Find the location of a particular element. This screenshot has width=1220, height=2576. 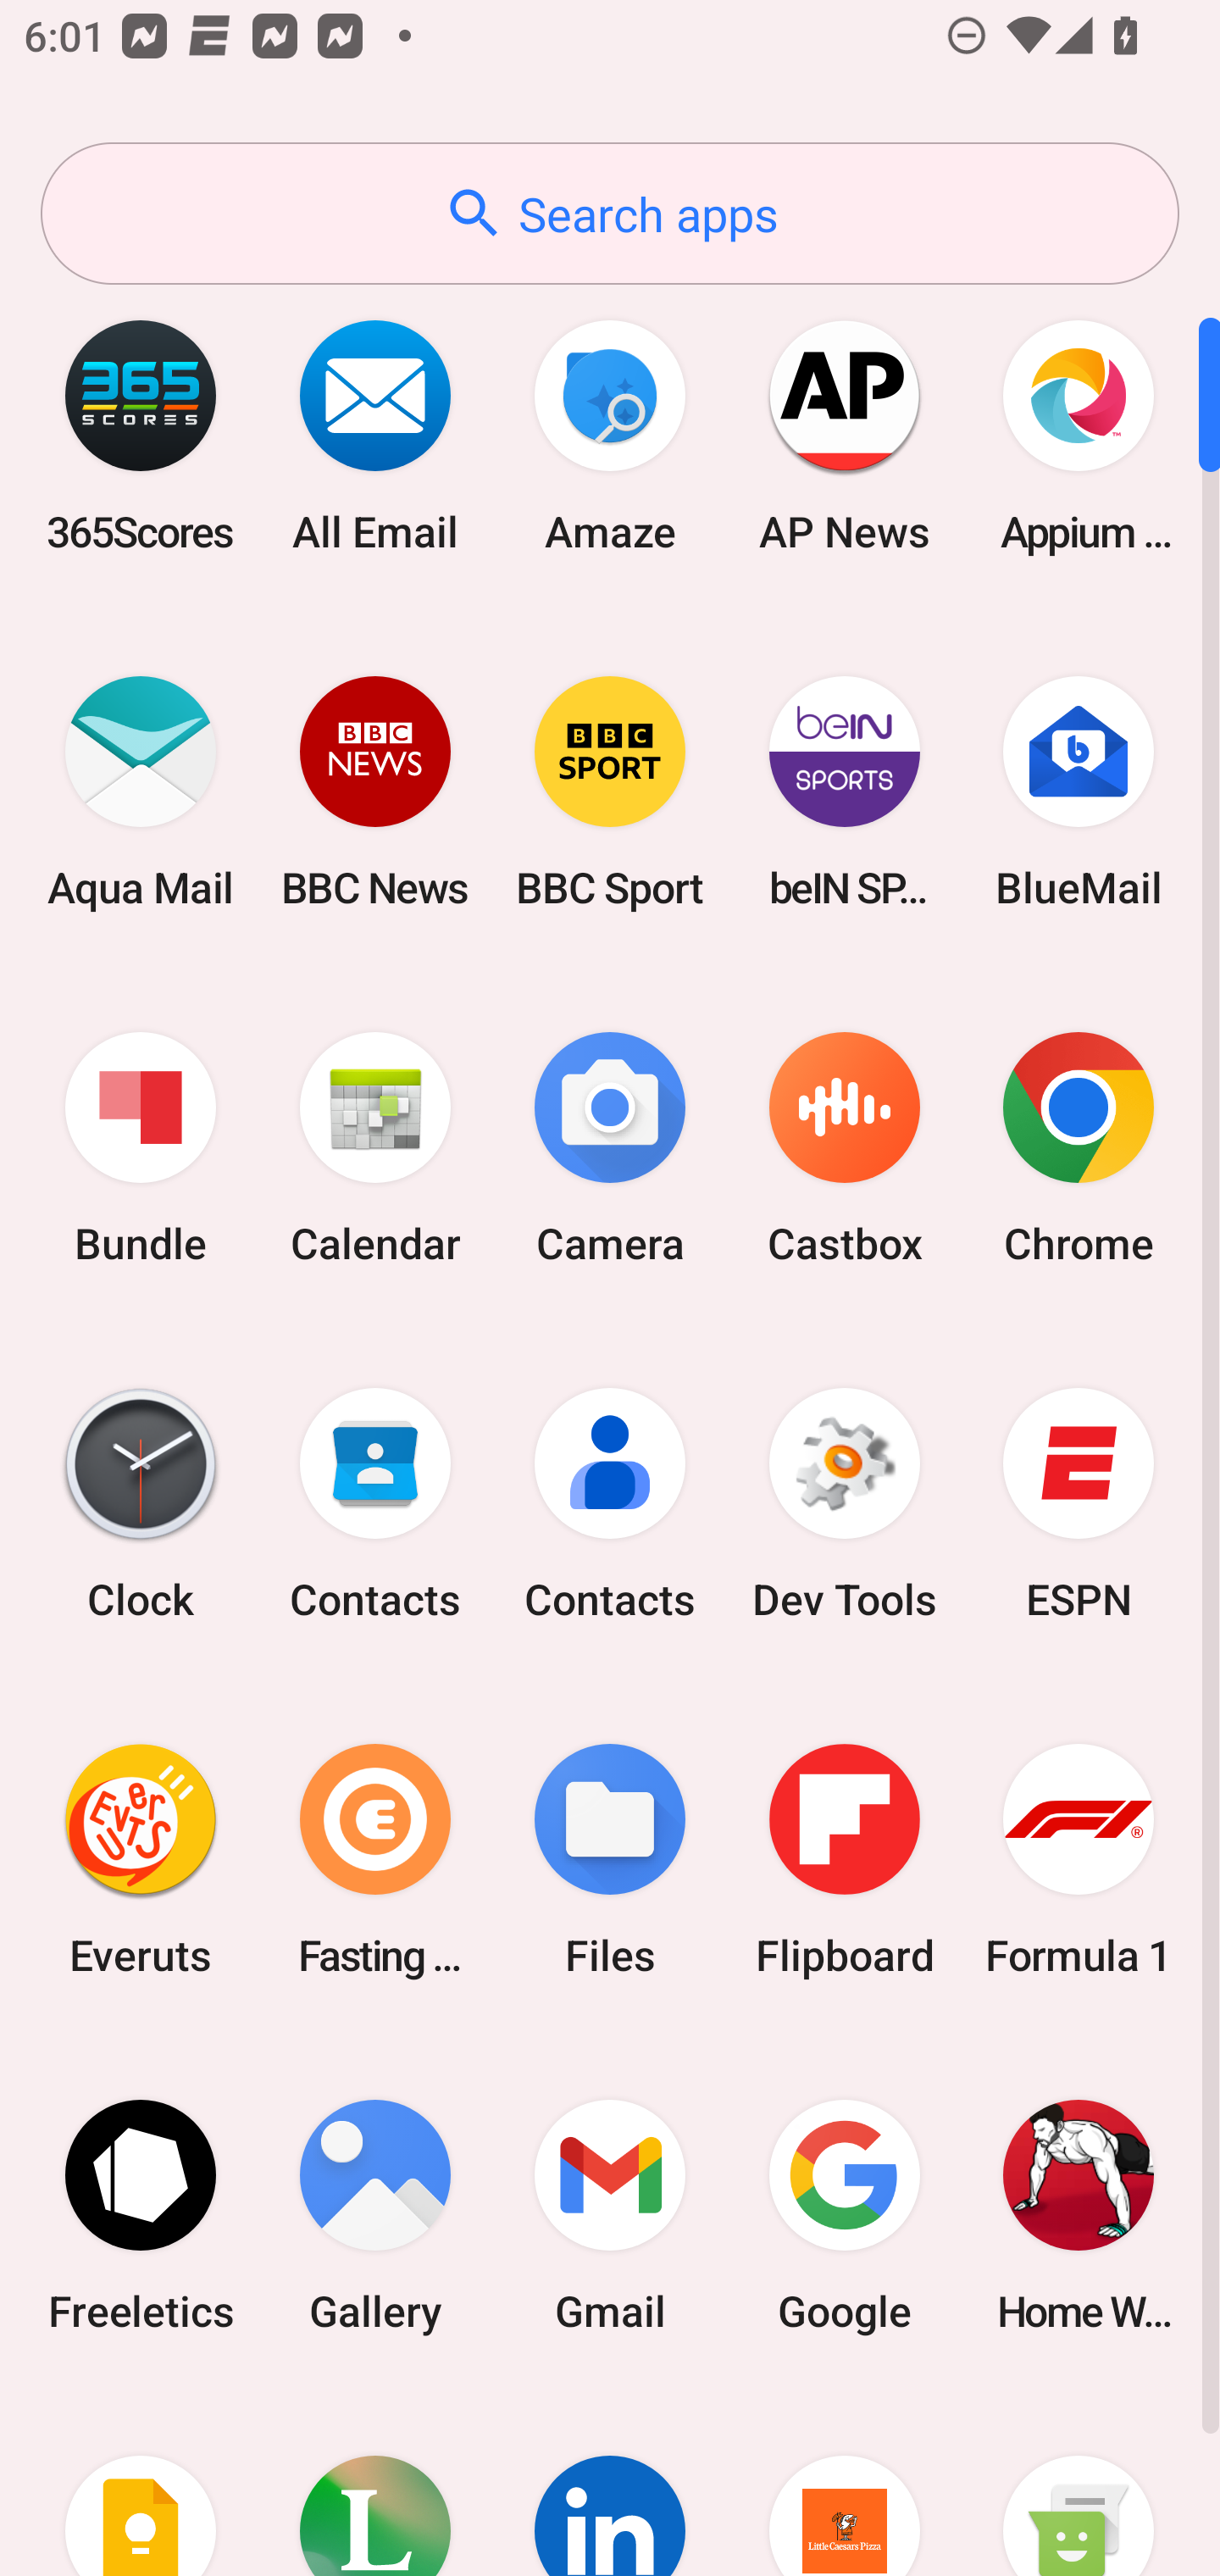

ESPN is located at coordinates (1079, 1504).